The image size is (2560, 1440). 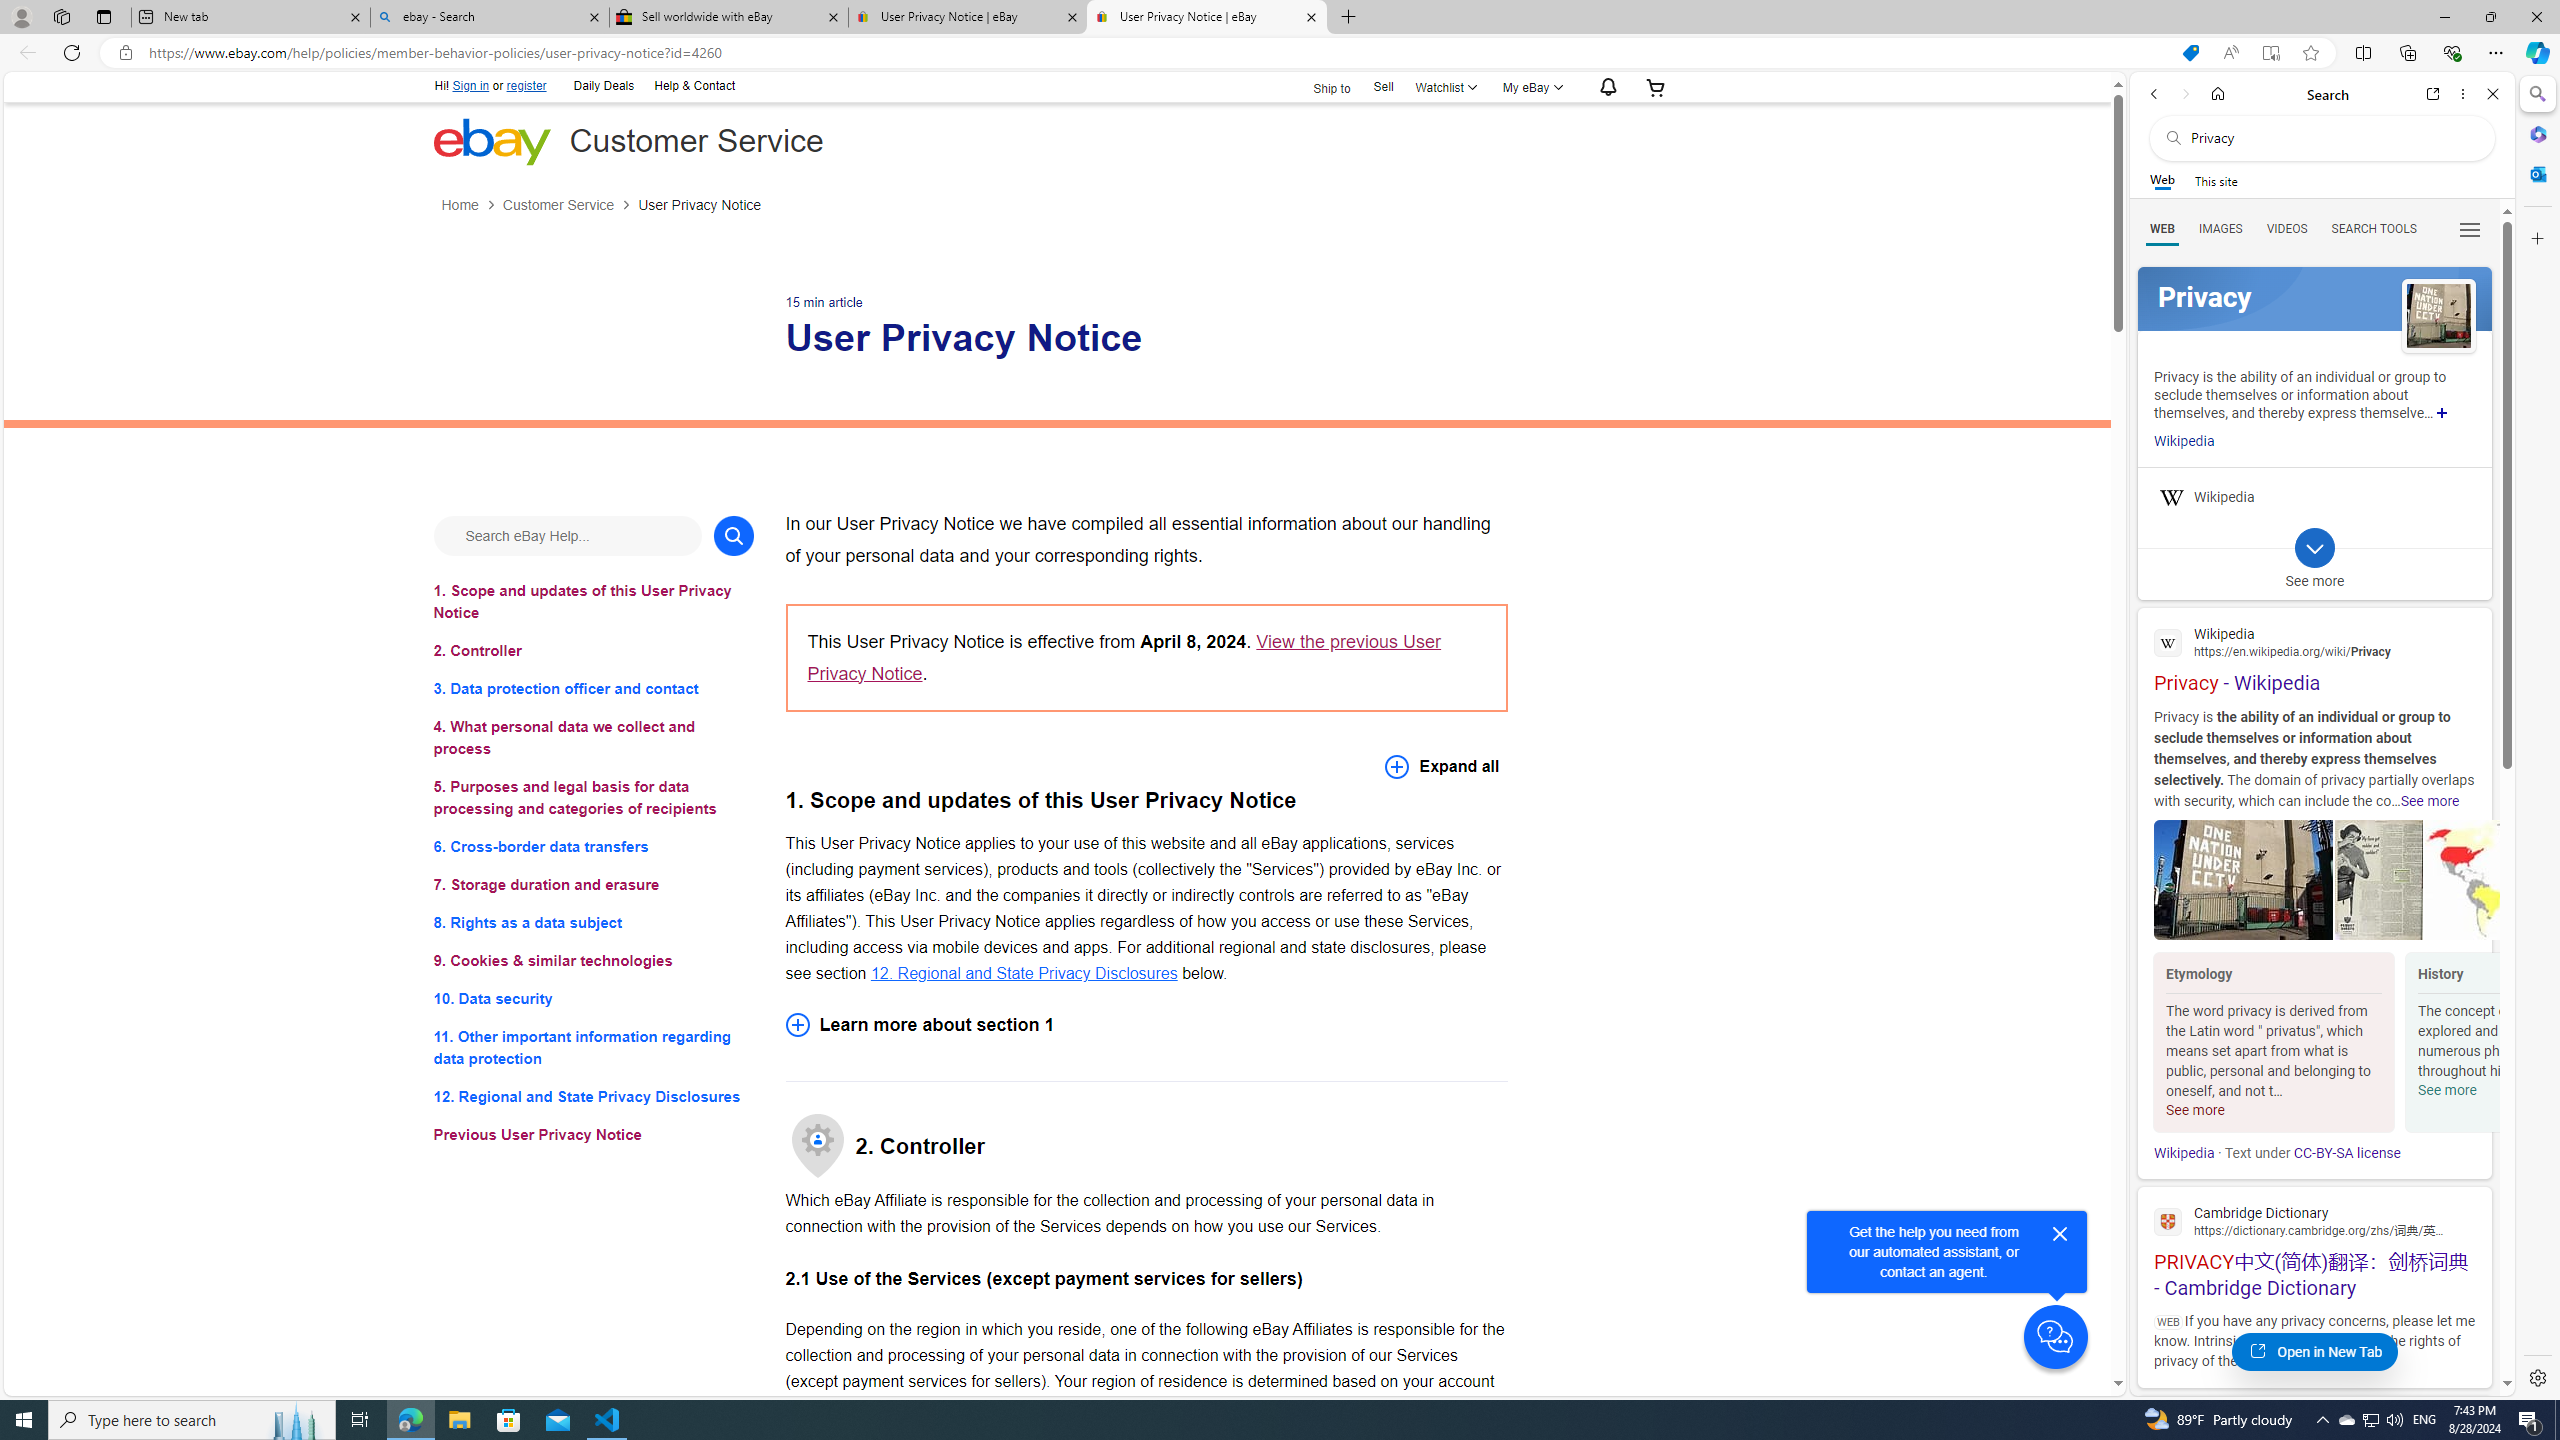 What do you see at coordinates (566, 535) in the screenshot?
I see `Search eBay Help...` at bounding box center [566, 535].